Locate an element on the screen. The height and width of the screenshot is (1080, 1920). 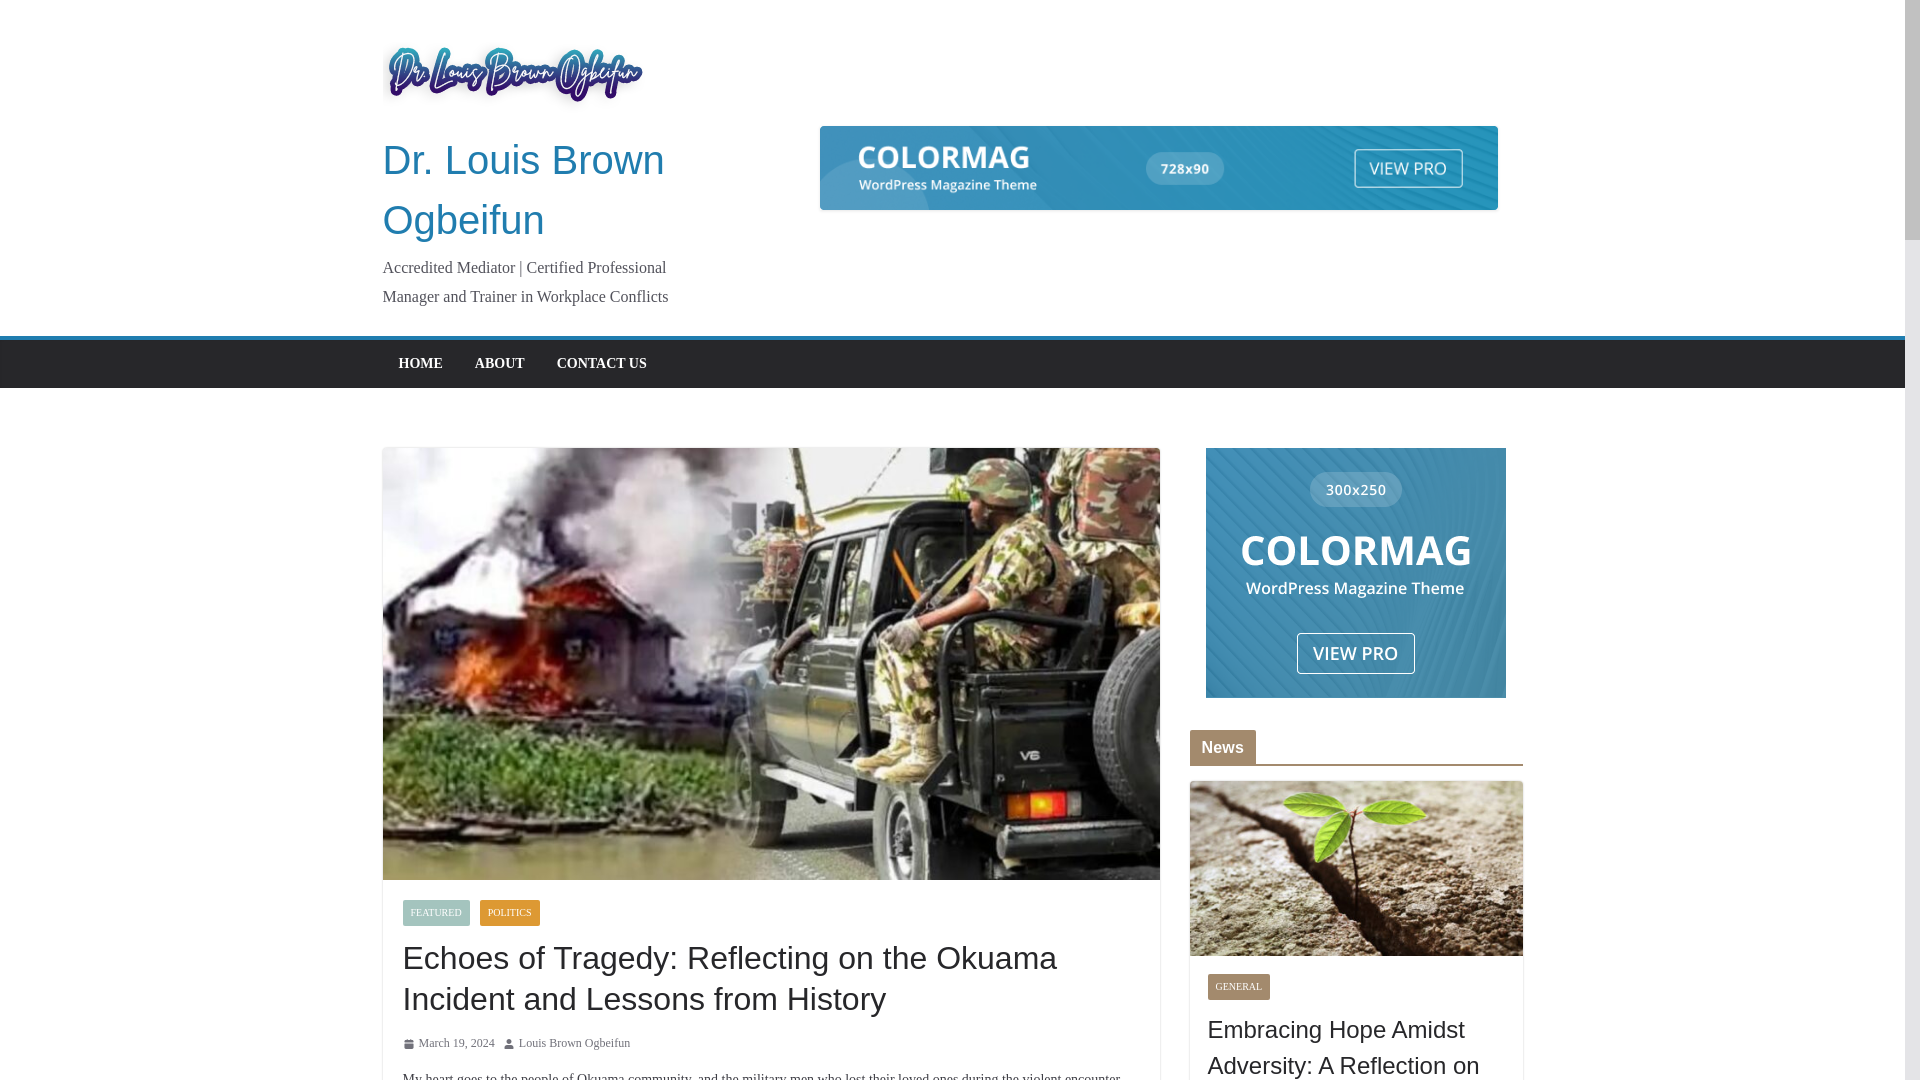
Louis Brown Ogbeifun is located at coordinates (574, 1044).